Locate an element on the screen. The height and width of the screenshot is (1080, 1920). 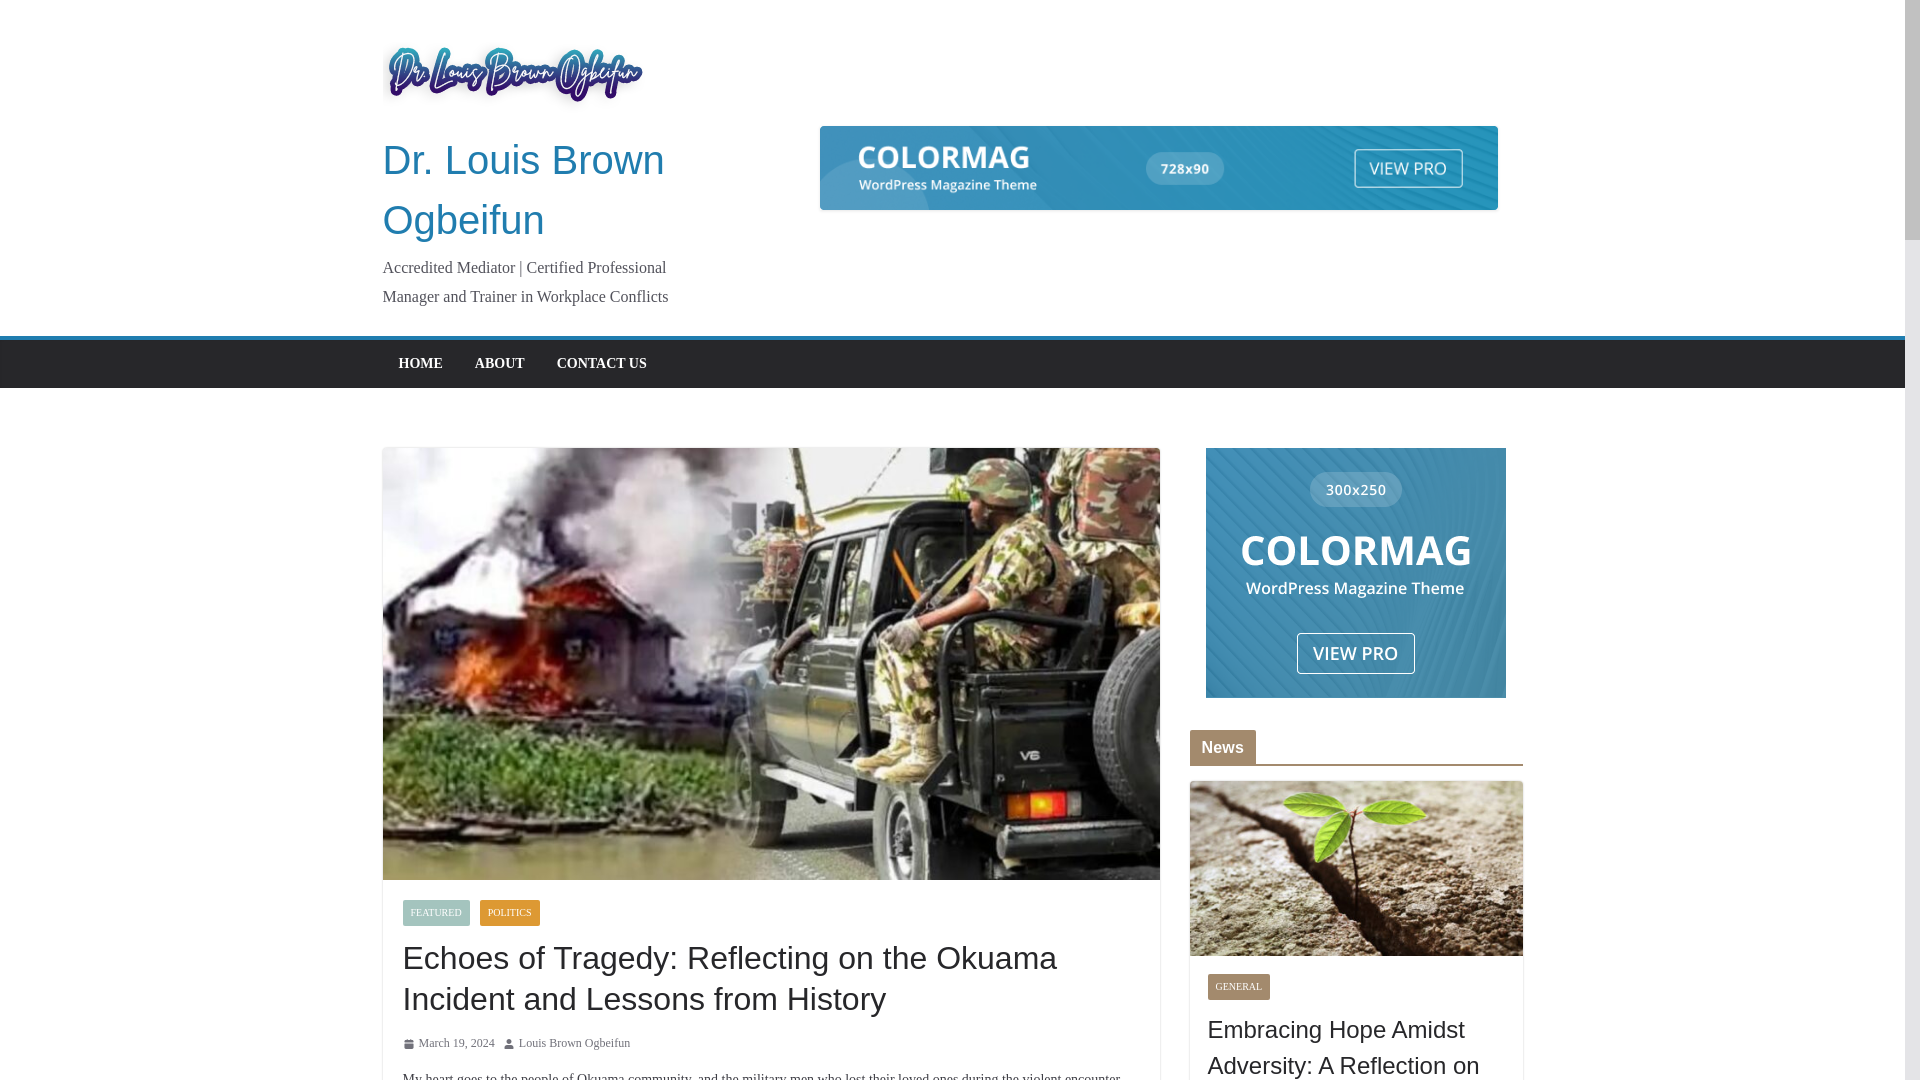
Louis Brown Ogbeifun is located at coordinates (574, 1044).